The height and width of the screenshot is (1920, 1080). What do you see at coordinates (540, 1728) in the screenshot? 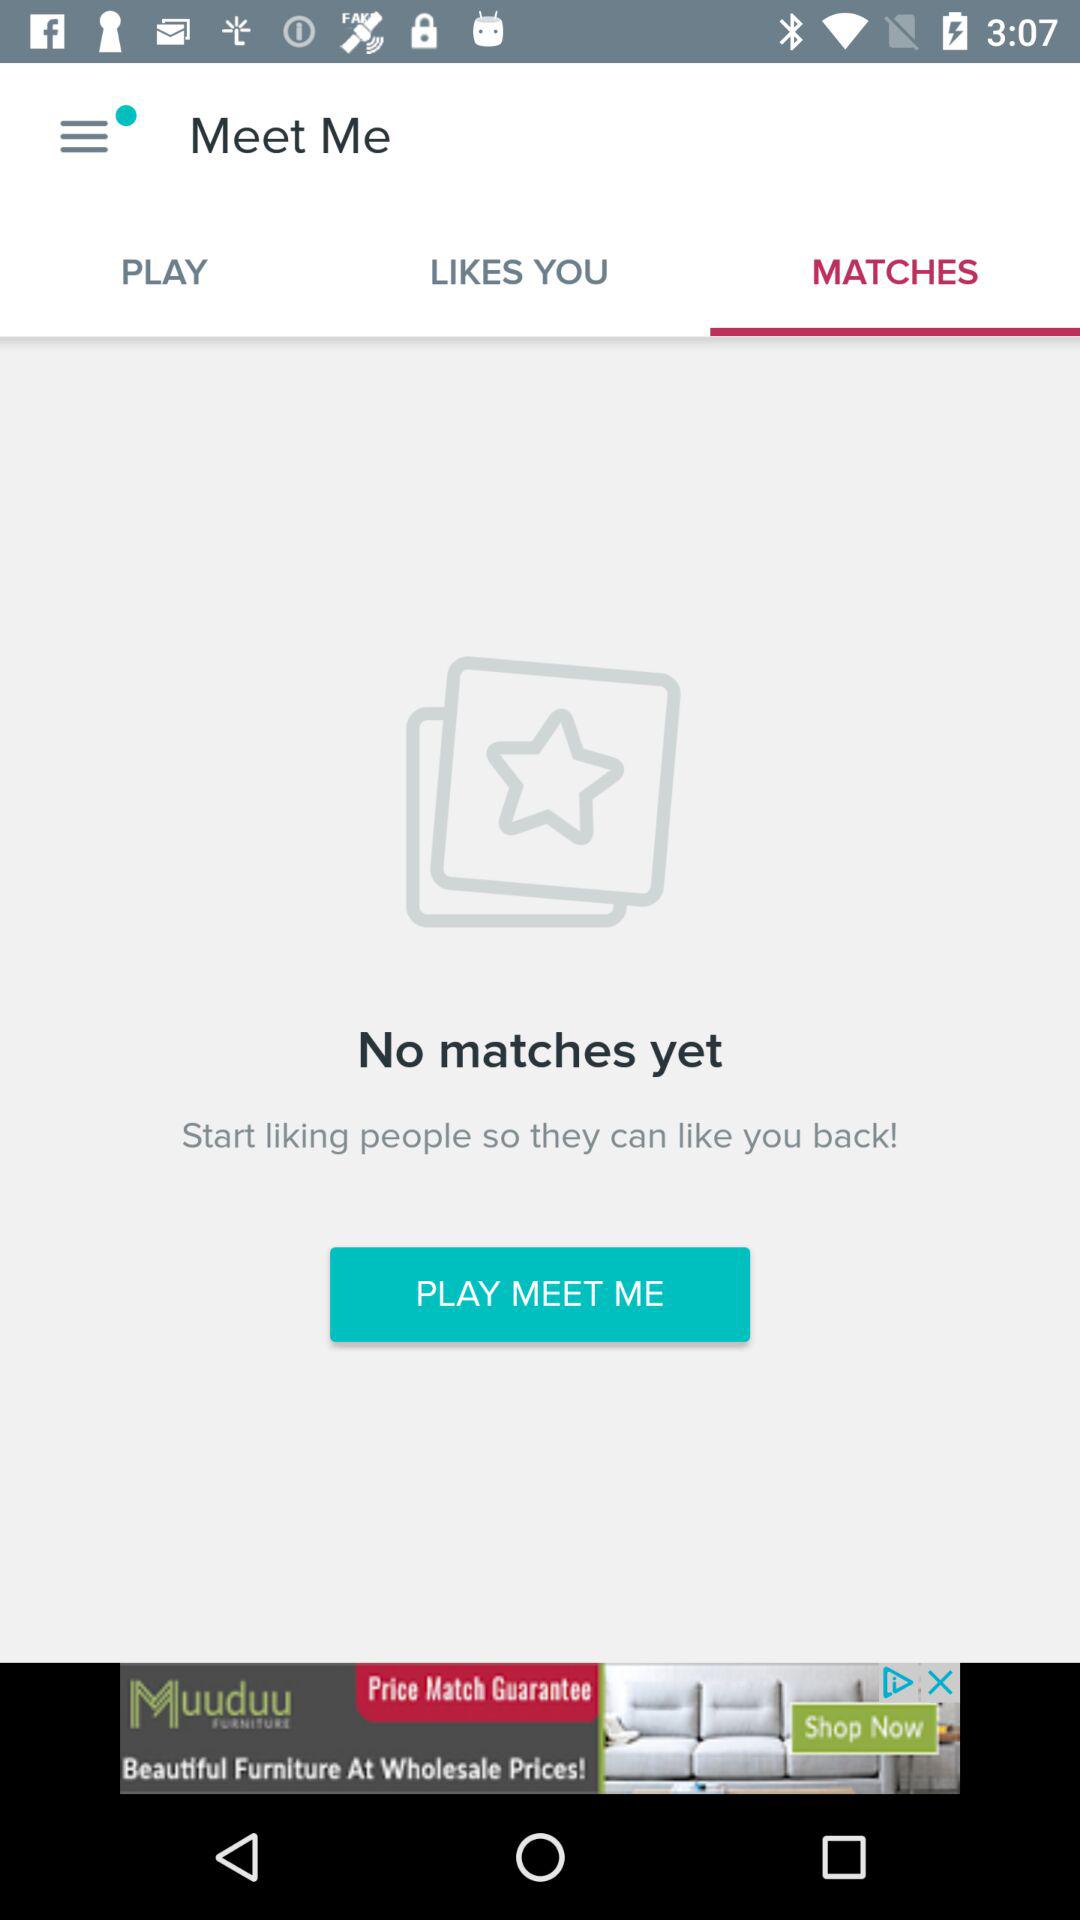
I see `view advertisement` at bounding box center [540, 1728].